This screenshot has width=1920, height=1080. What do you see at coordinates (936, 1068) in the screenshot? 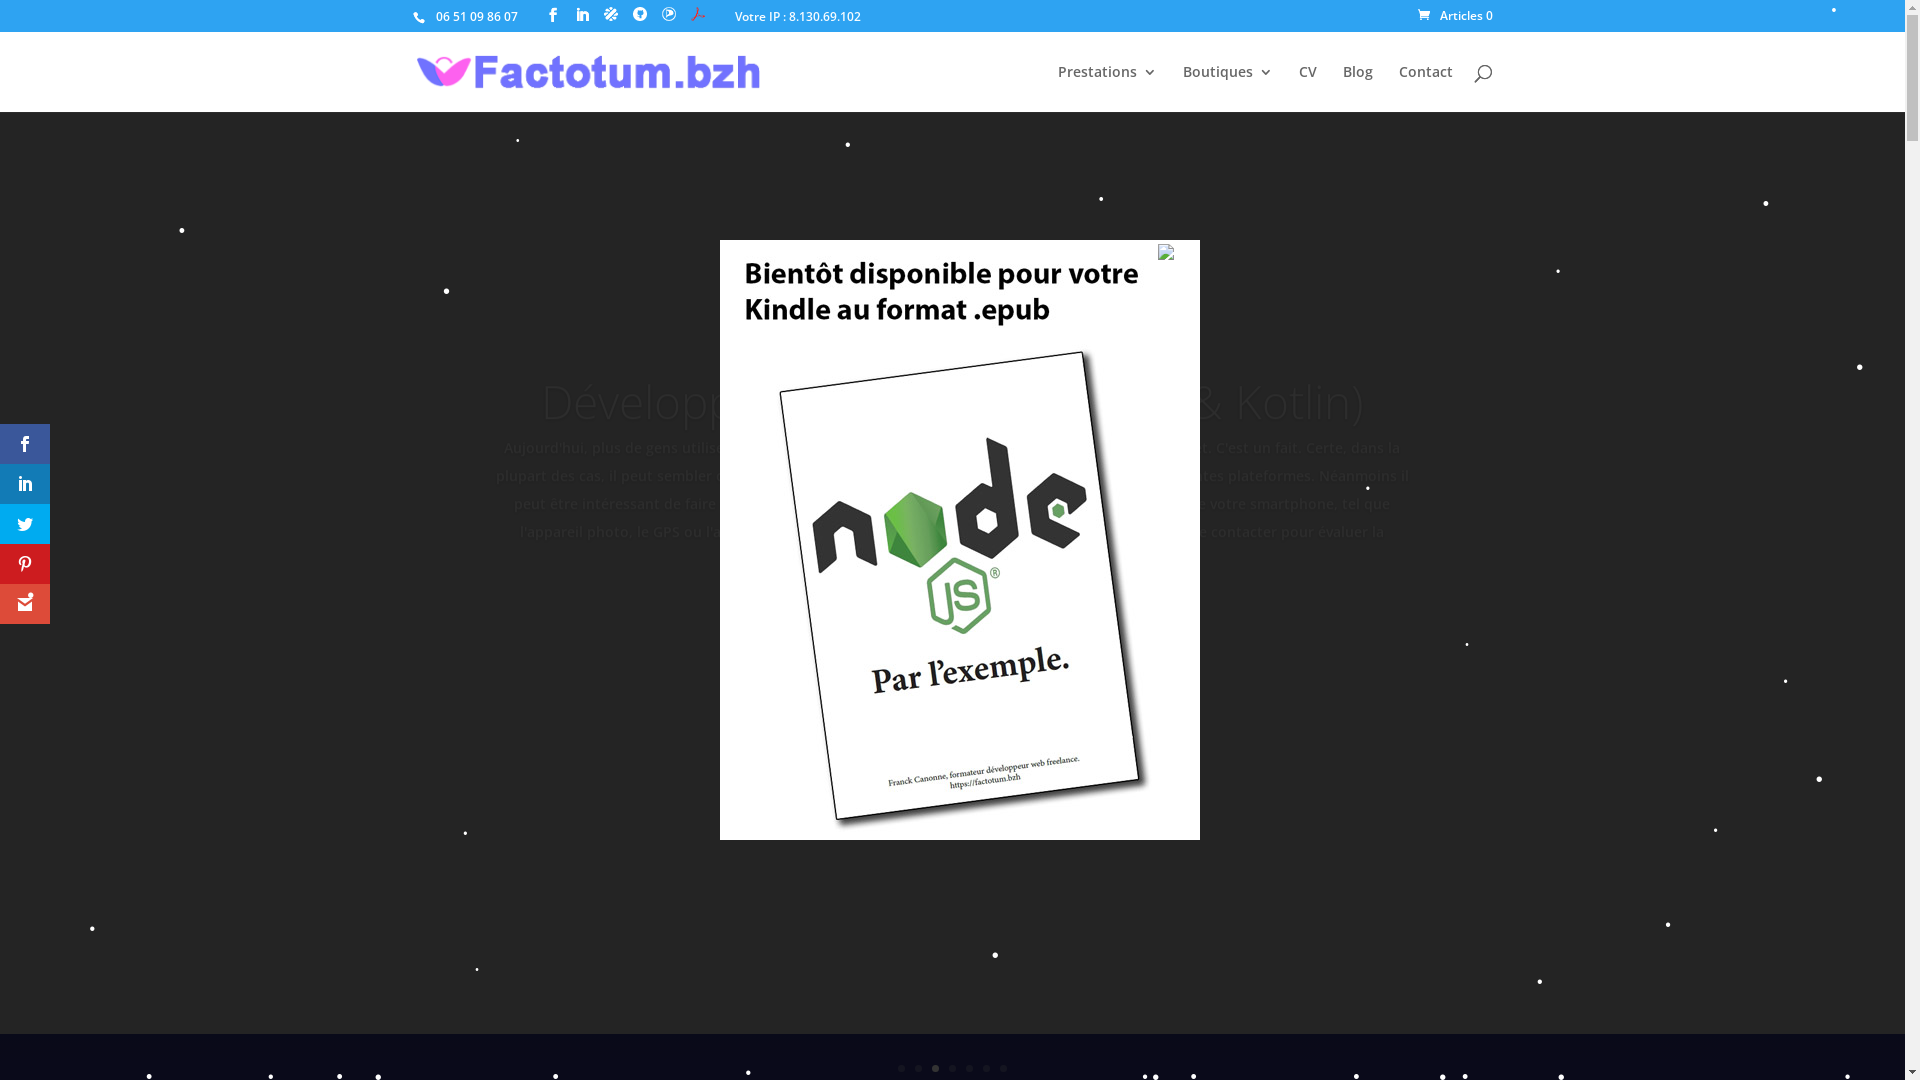
I see `3` at bounding box center [936, 1068].